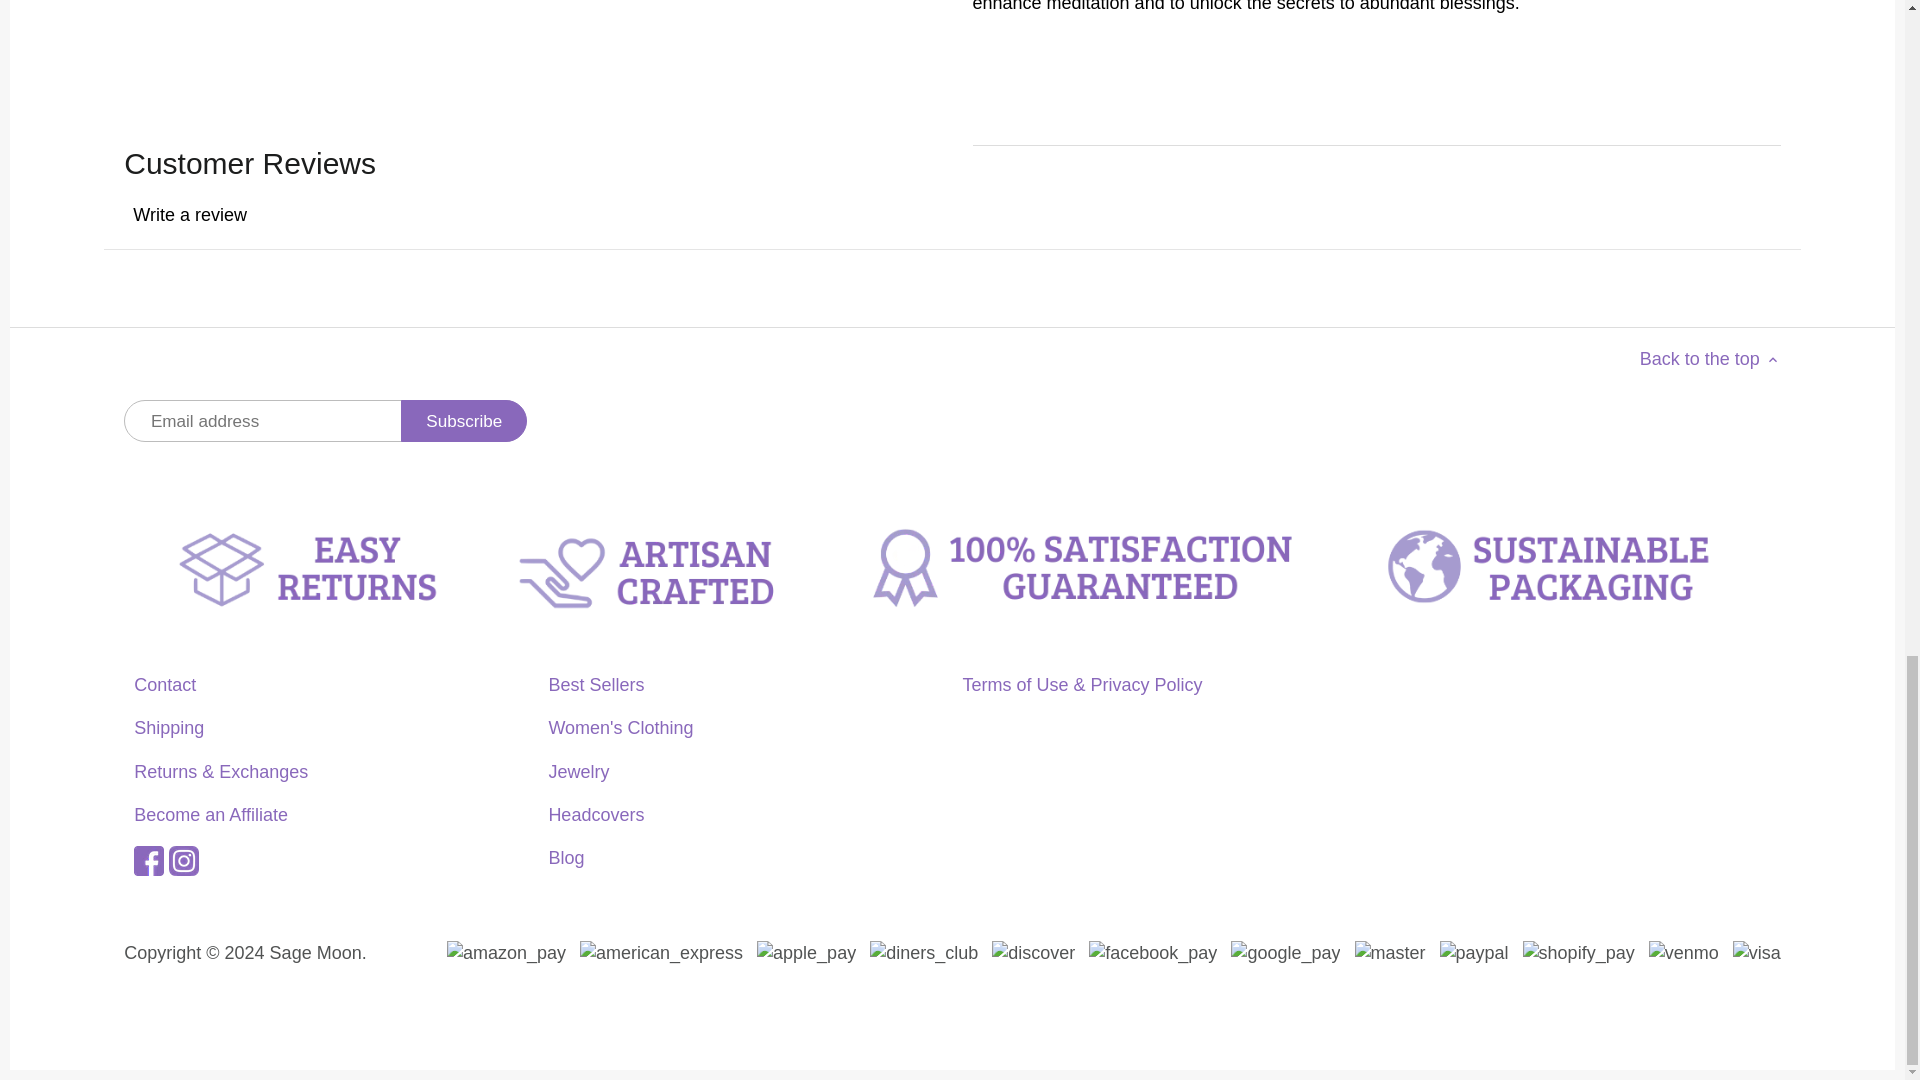 The height and width of the screenshot is (1080, 1920). Describe the element at coordinates (184, 858) in the screenshot. I see `follow me on instagram` at that location.